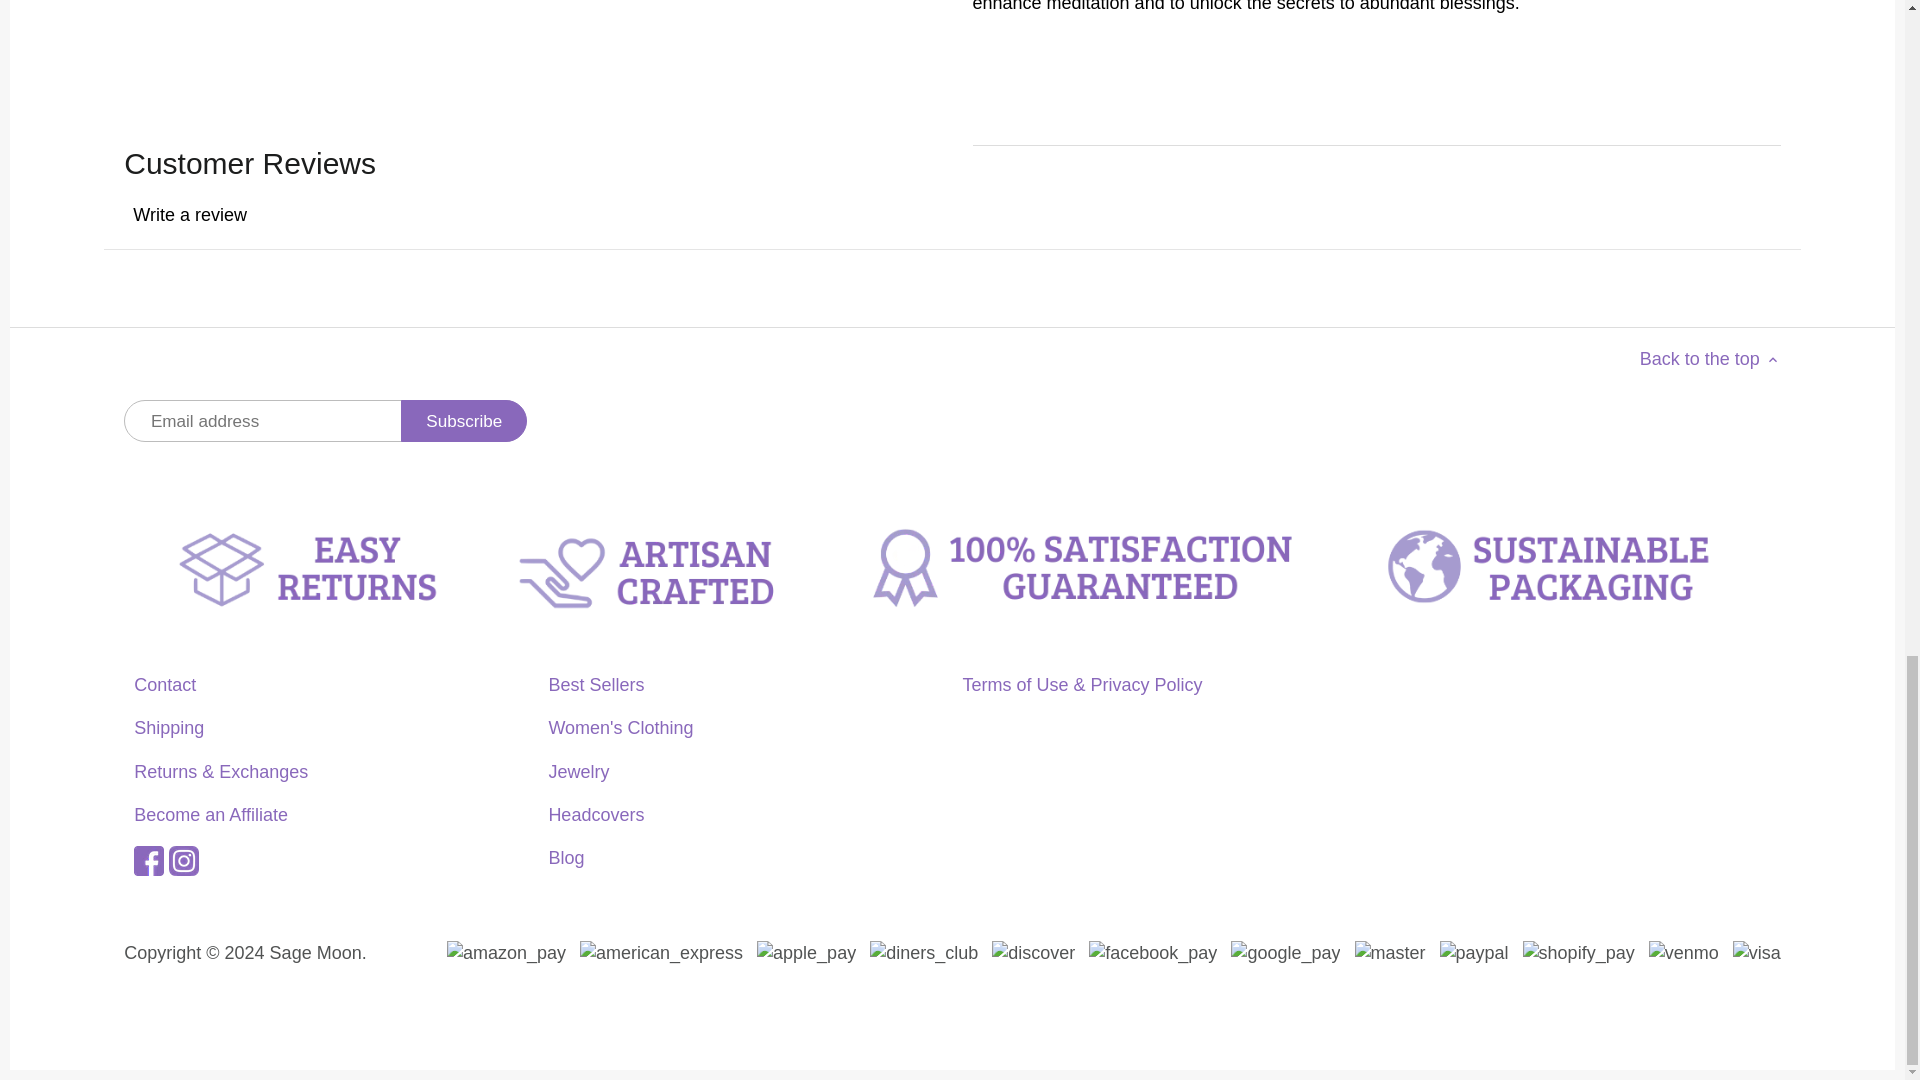 The height and width of the screenshot is (1080, 1920). Describe the element at coordinates (184, 858) in the screenshot. I see `follow me on instagram` at that location.